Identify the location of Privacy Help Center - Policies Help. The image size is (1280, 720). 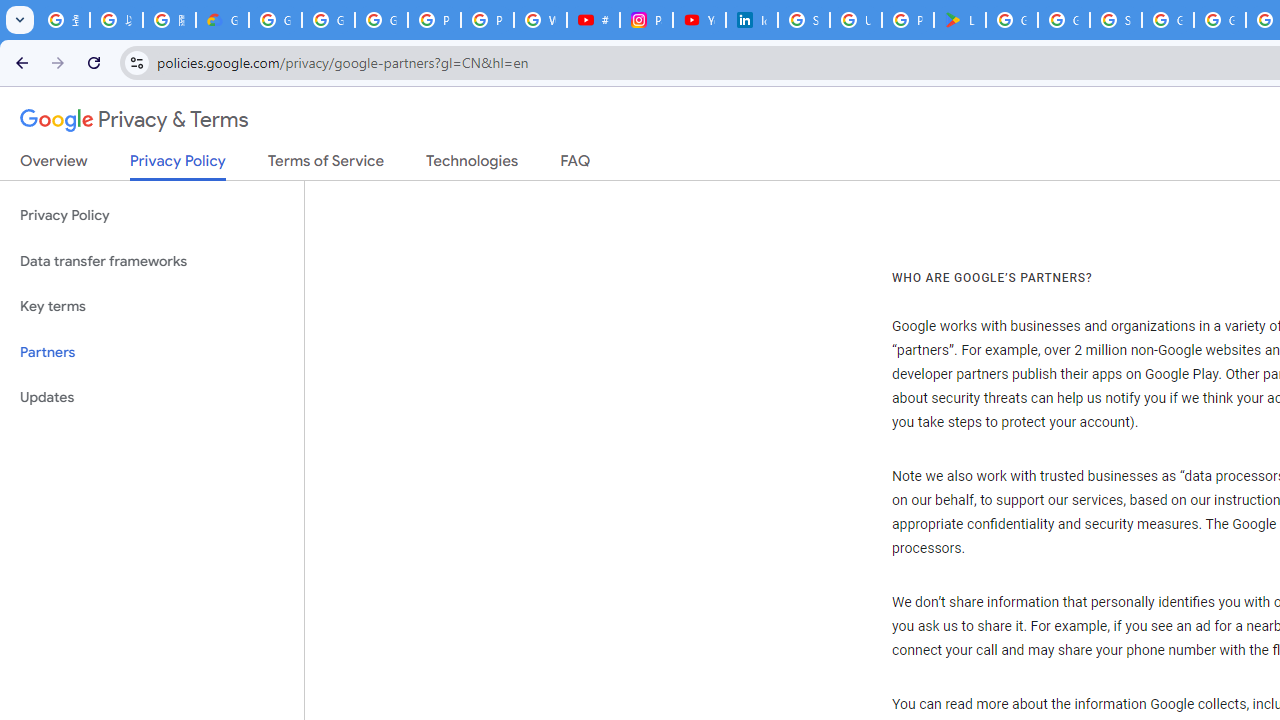
(487, 20).